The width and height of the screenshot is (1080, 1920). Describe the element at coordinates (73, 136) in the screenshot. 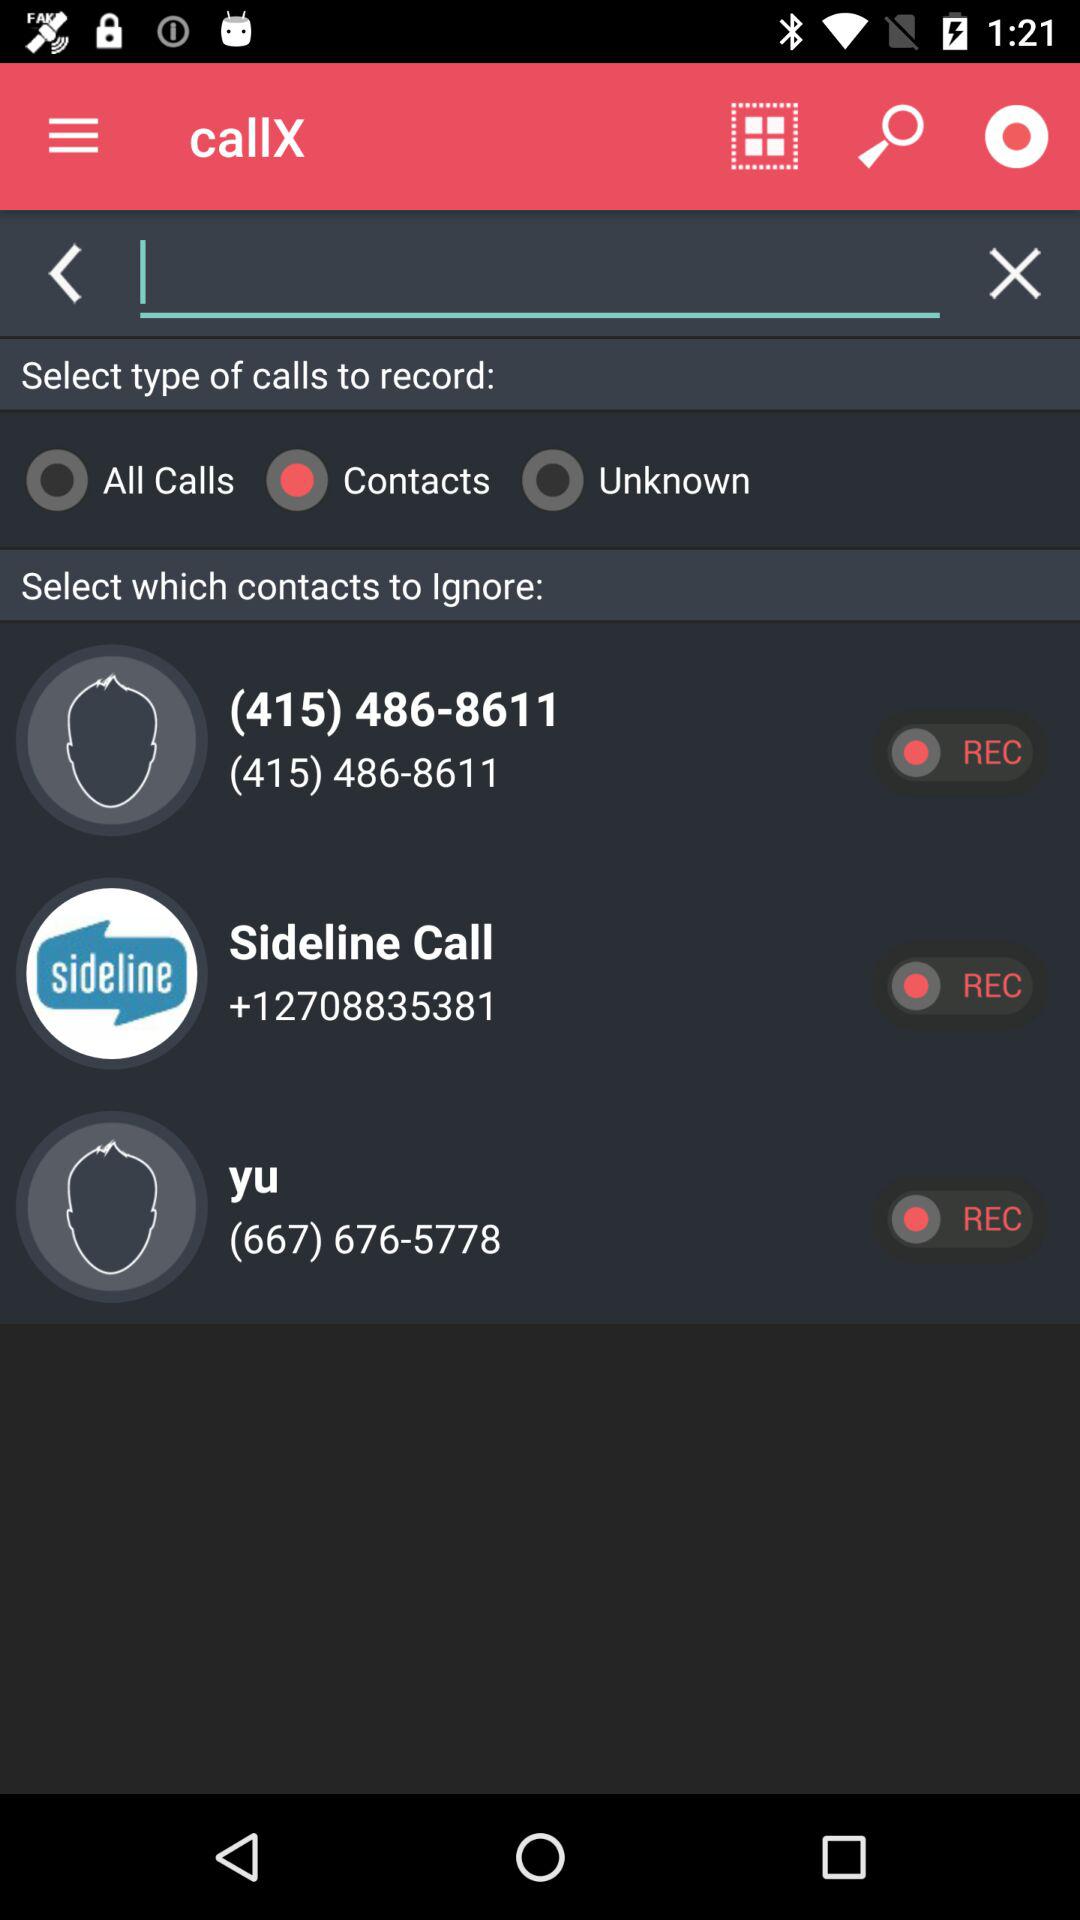

I see `choose item next to the callx icon` at that location.